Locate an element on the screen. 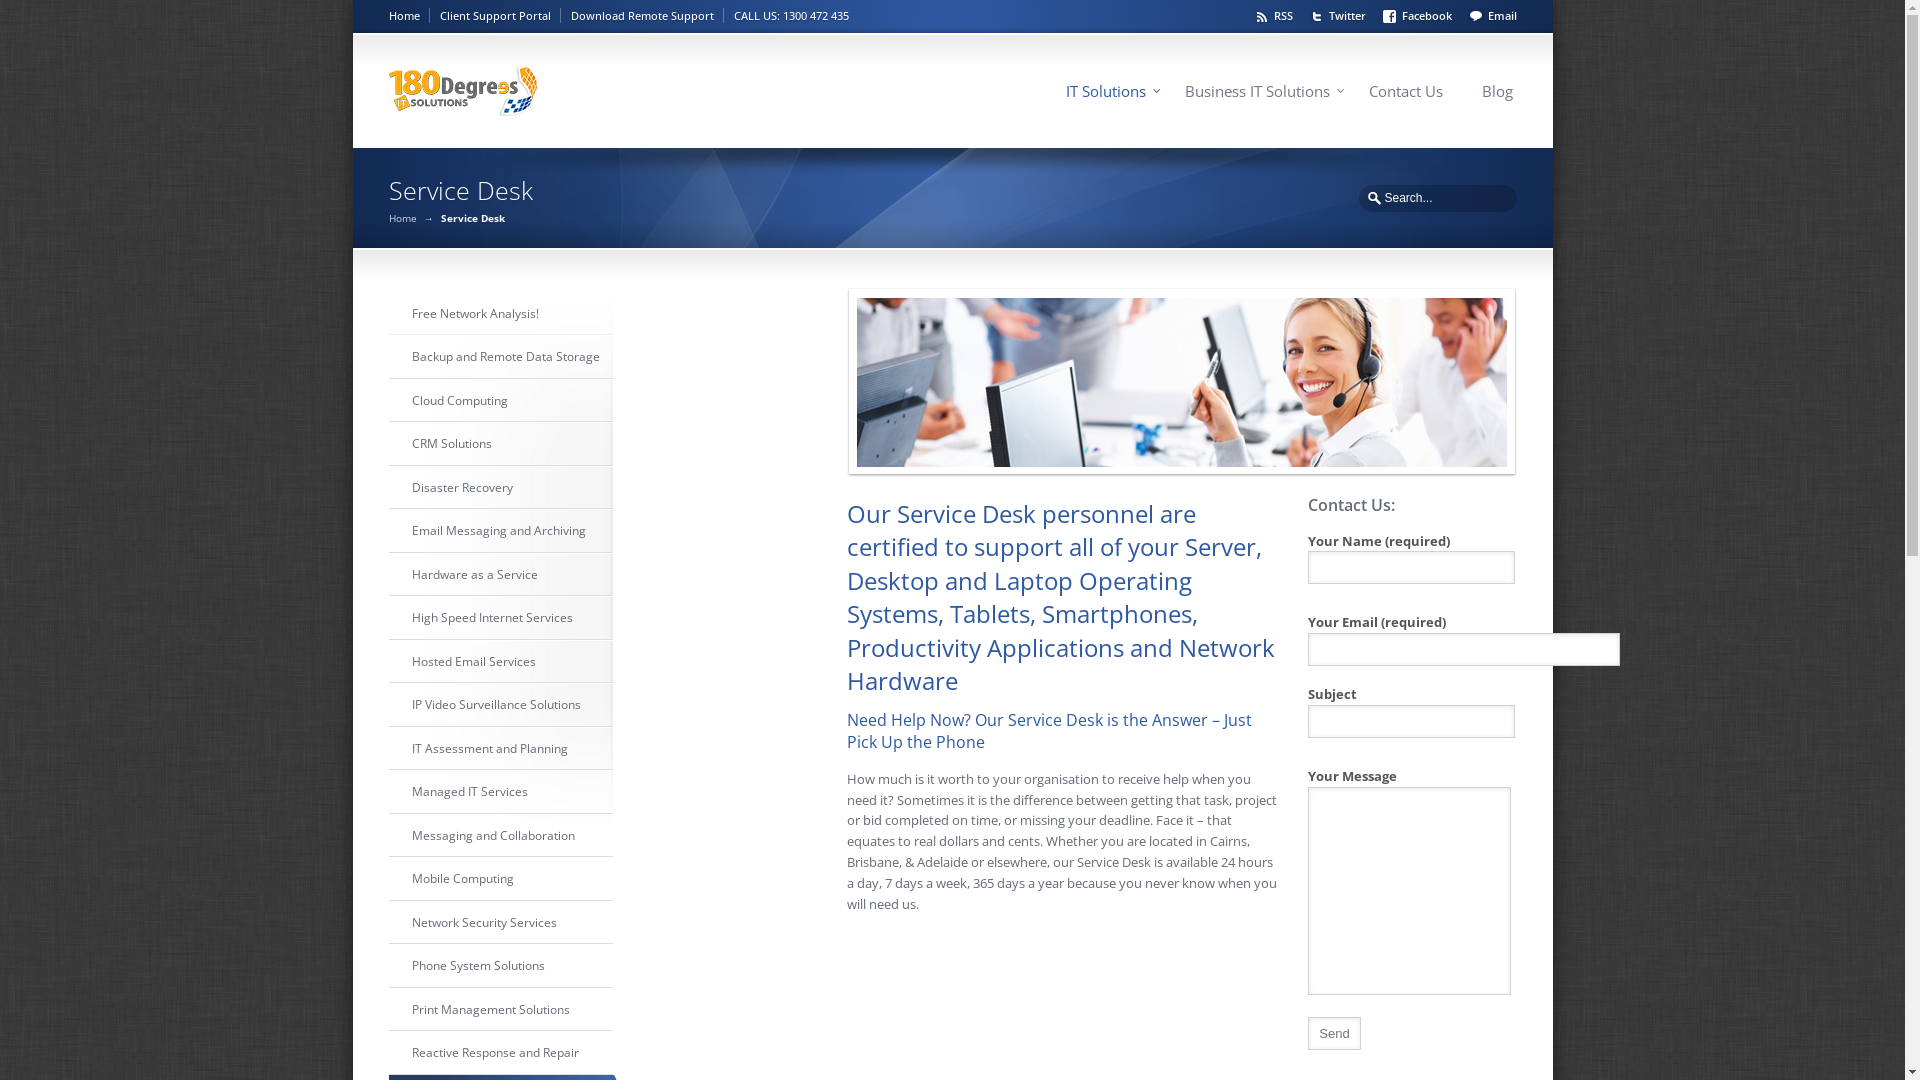 The height and width of the screenshot is (1080, 1920). Hardware as a Service is located at coordinates (500, 575).